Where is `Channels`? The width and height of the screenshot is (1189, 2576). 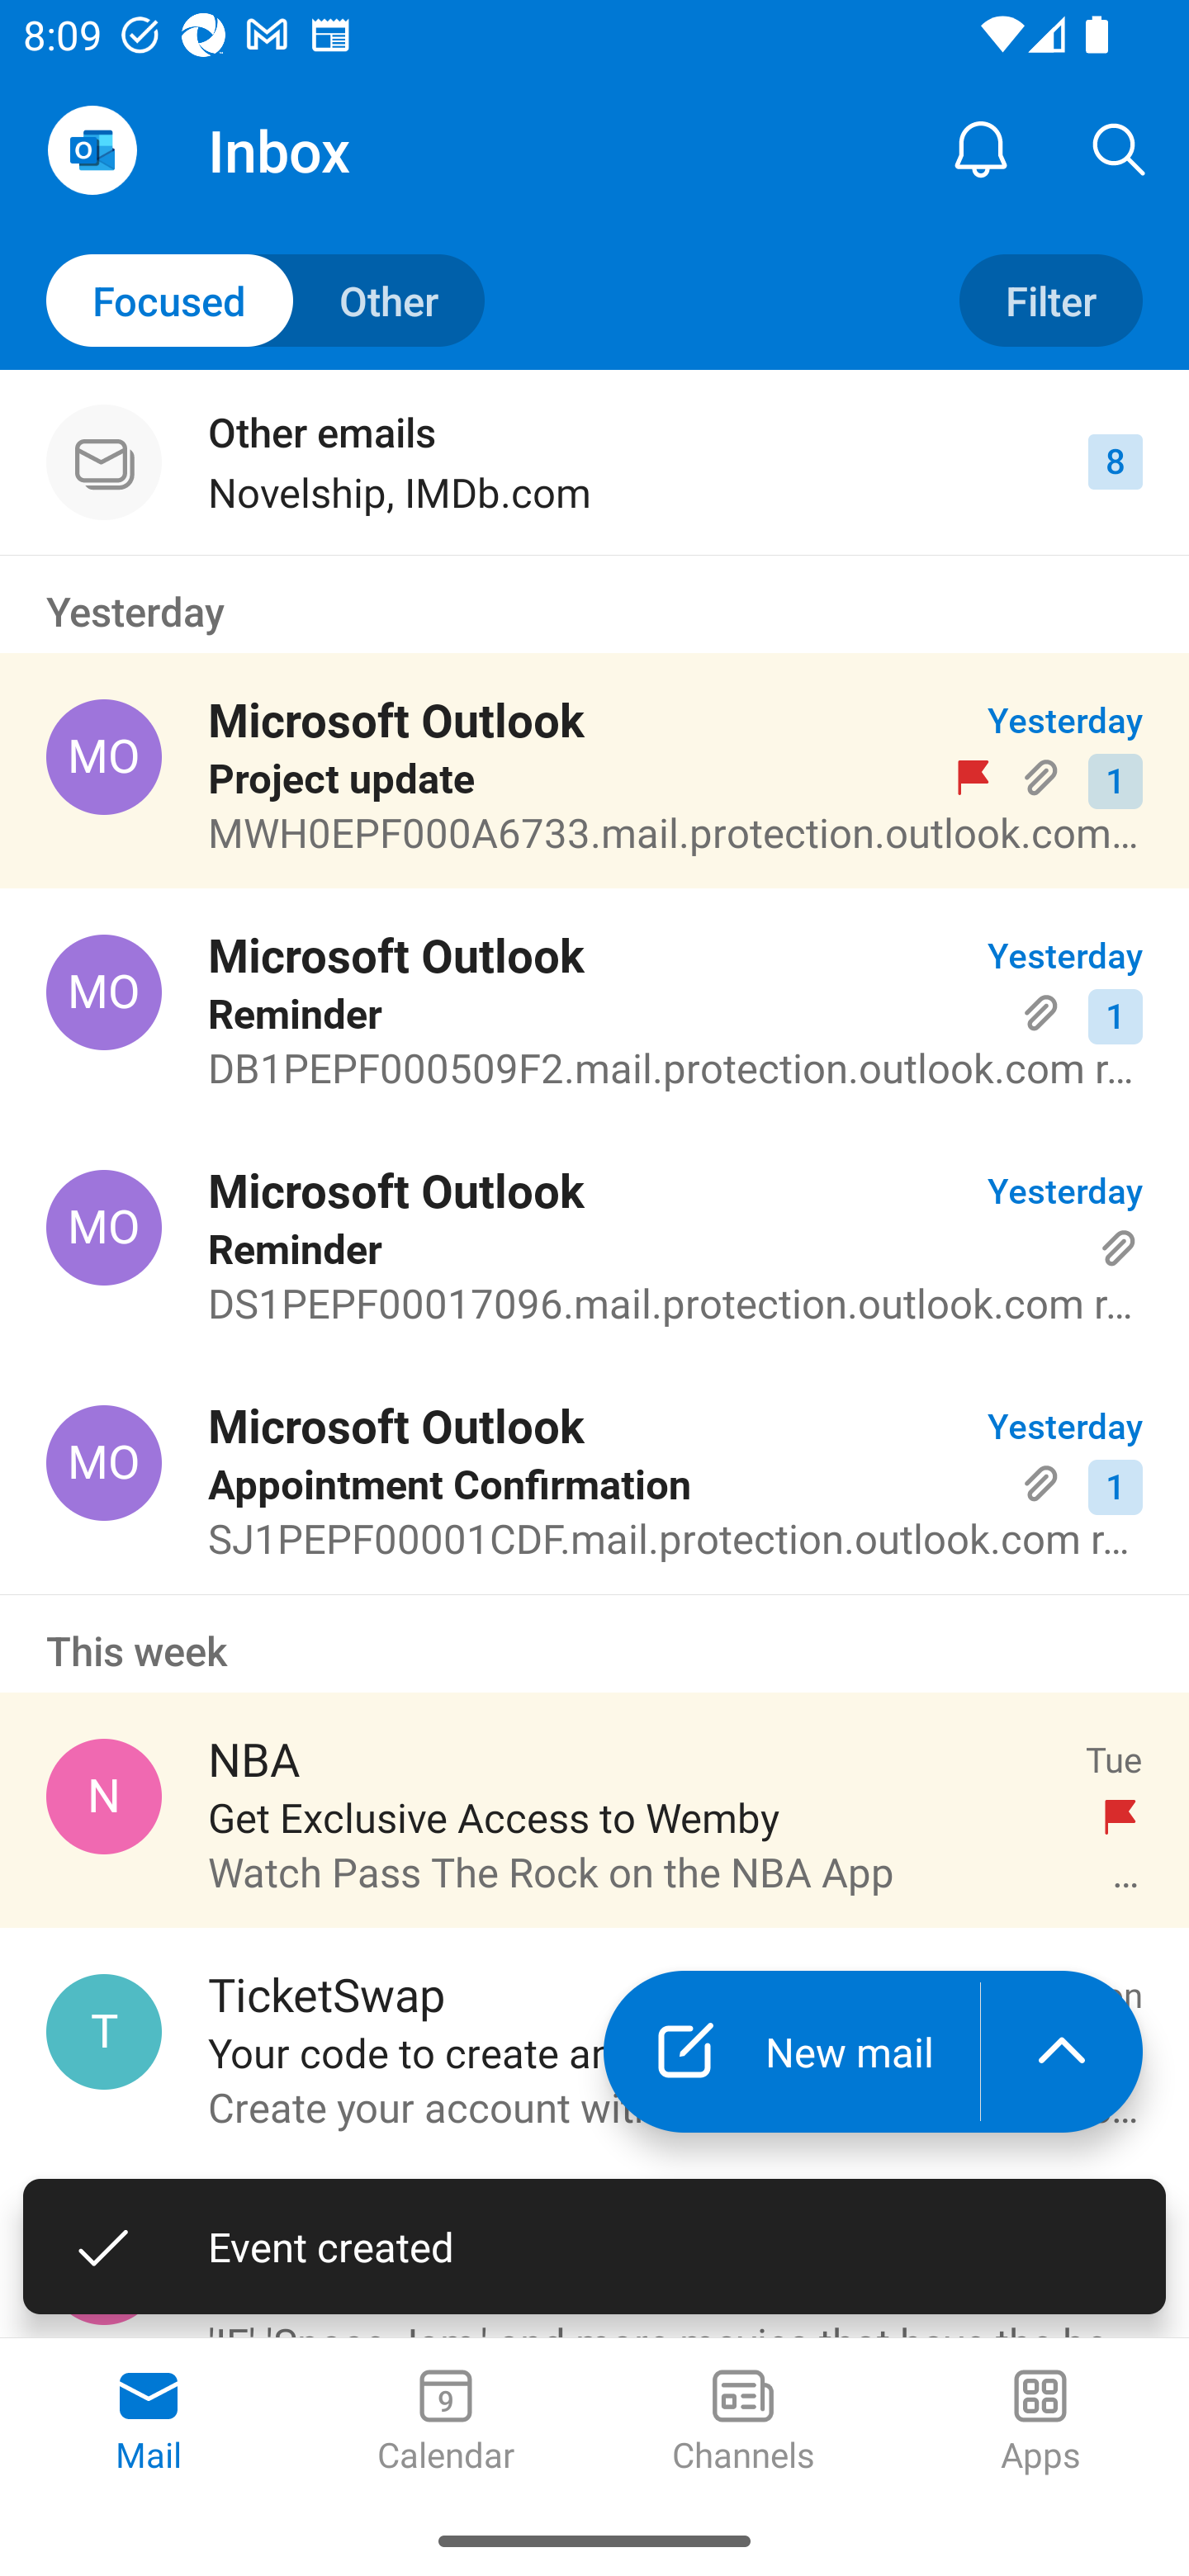
Channels is located at coordinates (743, 2422).